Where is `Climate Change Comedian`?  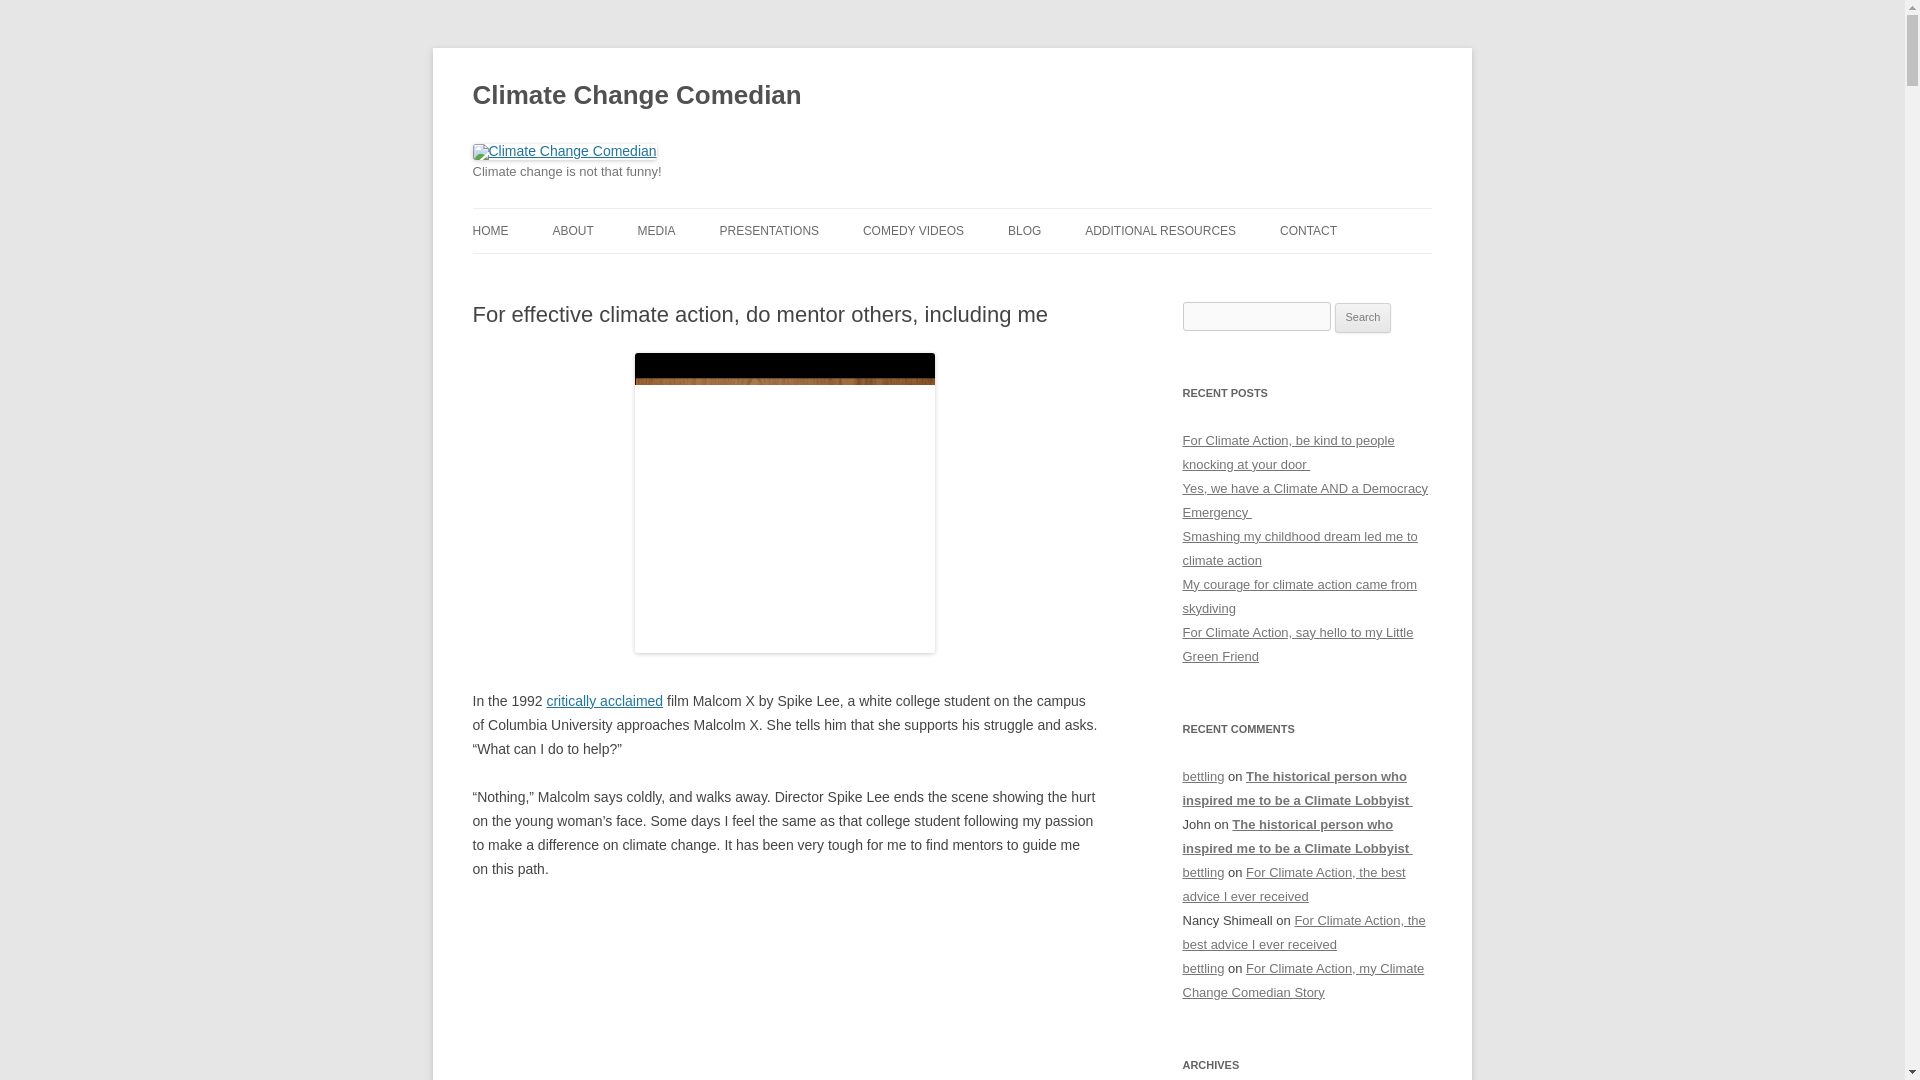
Climate Change Comedian is located at coordinates (636, 96).